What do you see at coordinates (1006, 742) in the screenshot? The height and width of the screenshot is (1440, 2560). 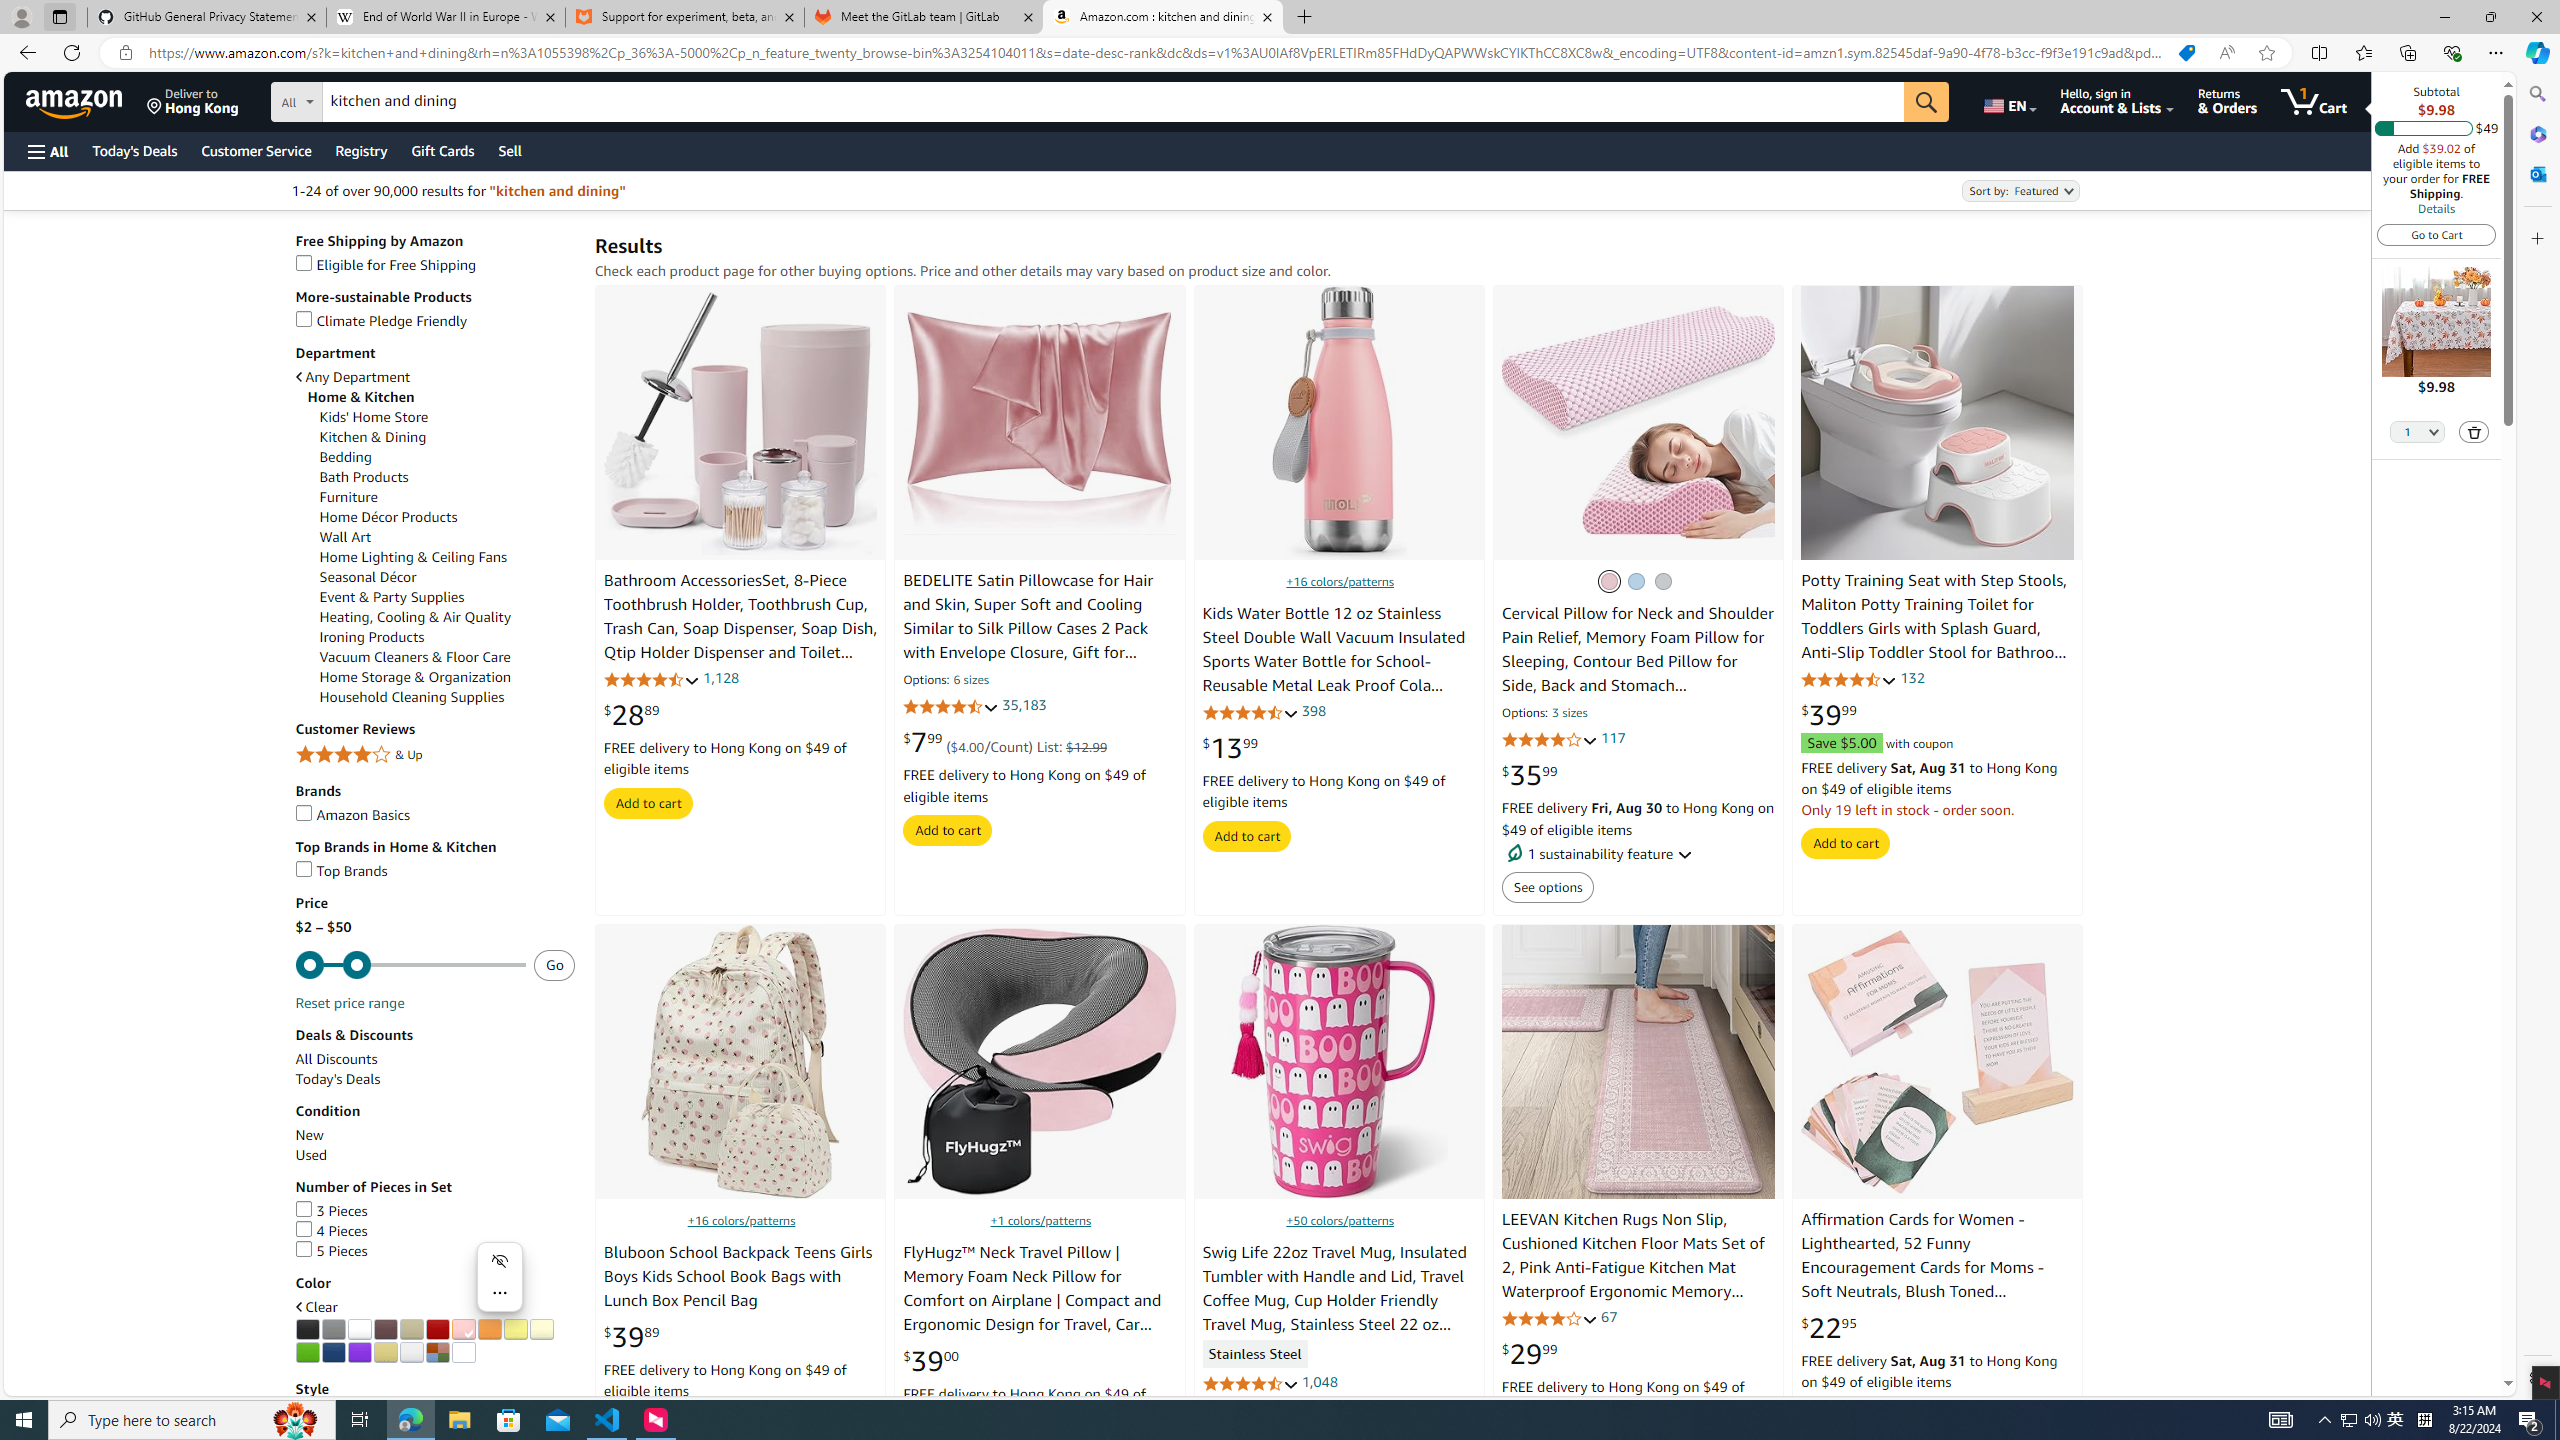 I see `$7.99 ( $4.00 /Count) List: $12.99` at bounding box center [1006, 742].